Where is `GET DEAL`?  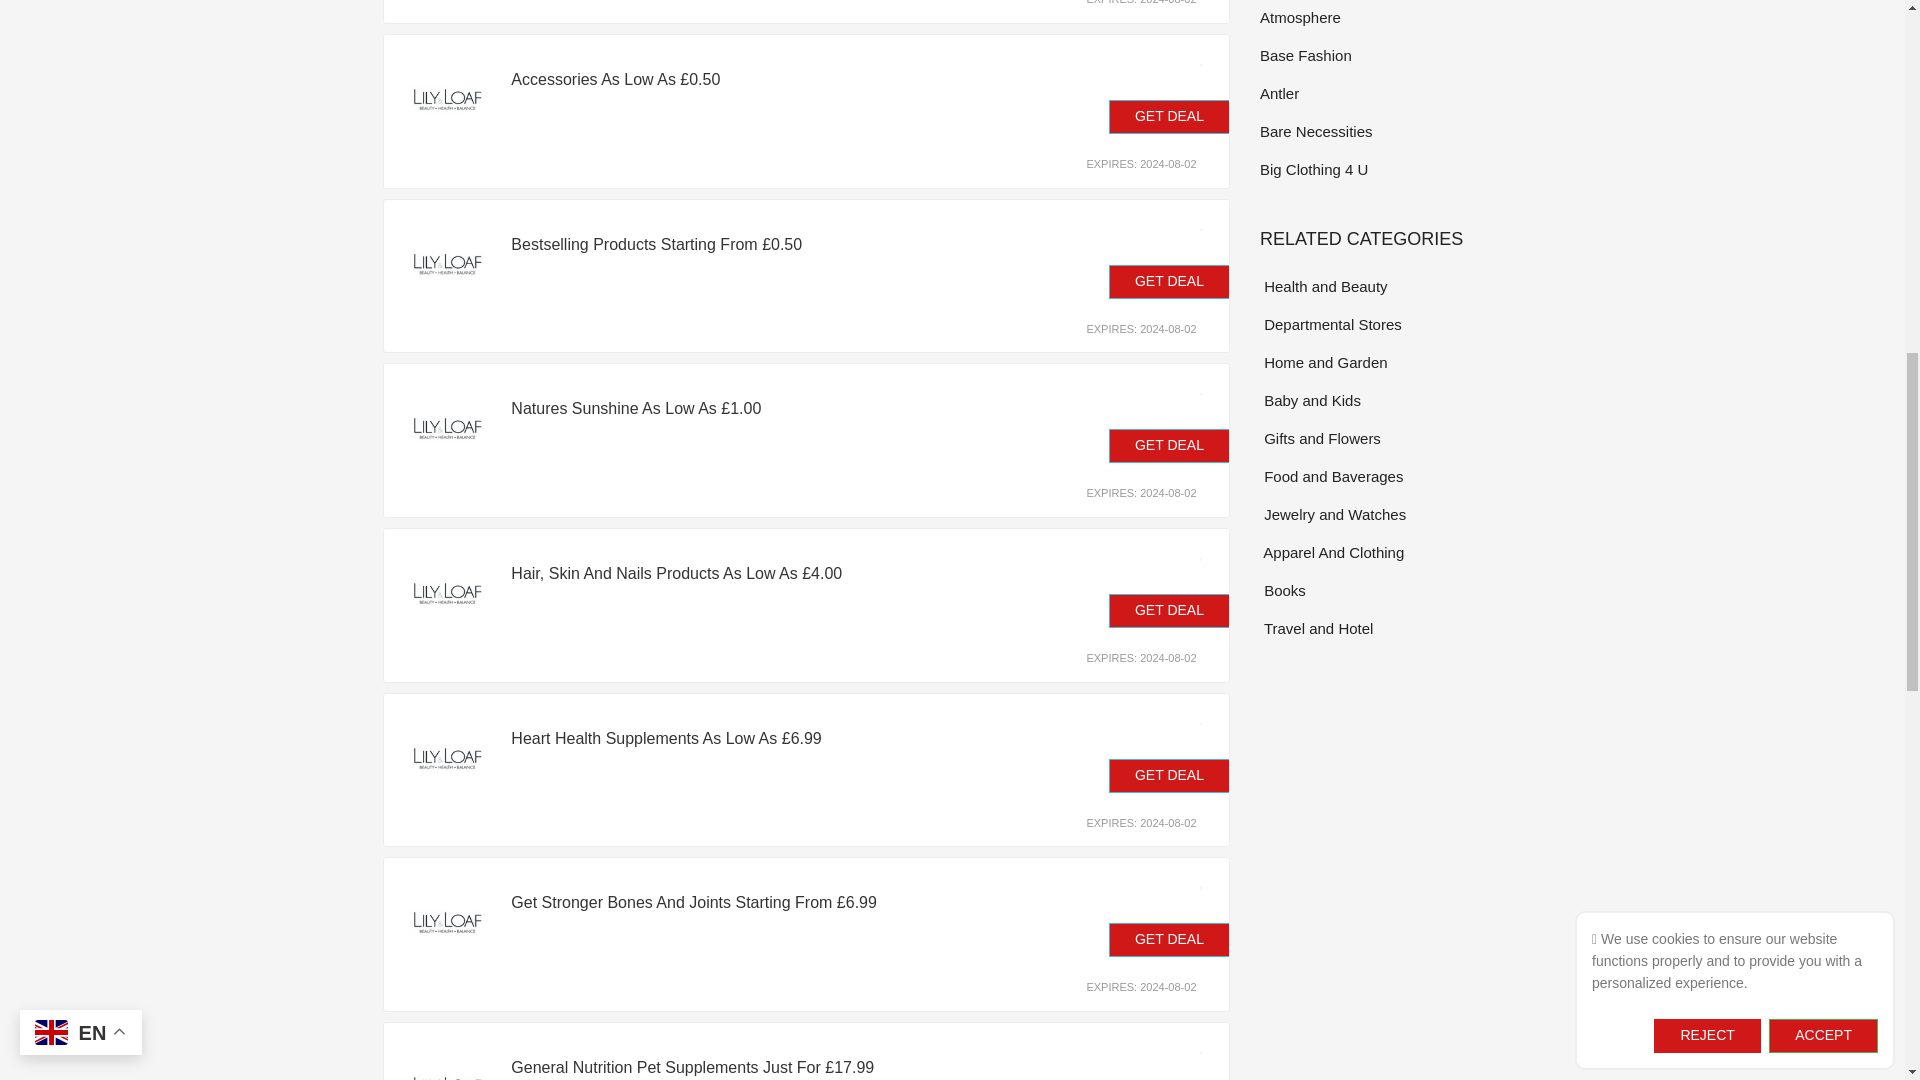
GET DEAL is located at coordinates (1170, 446).